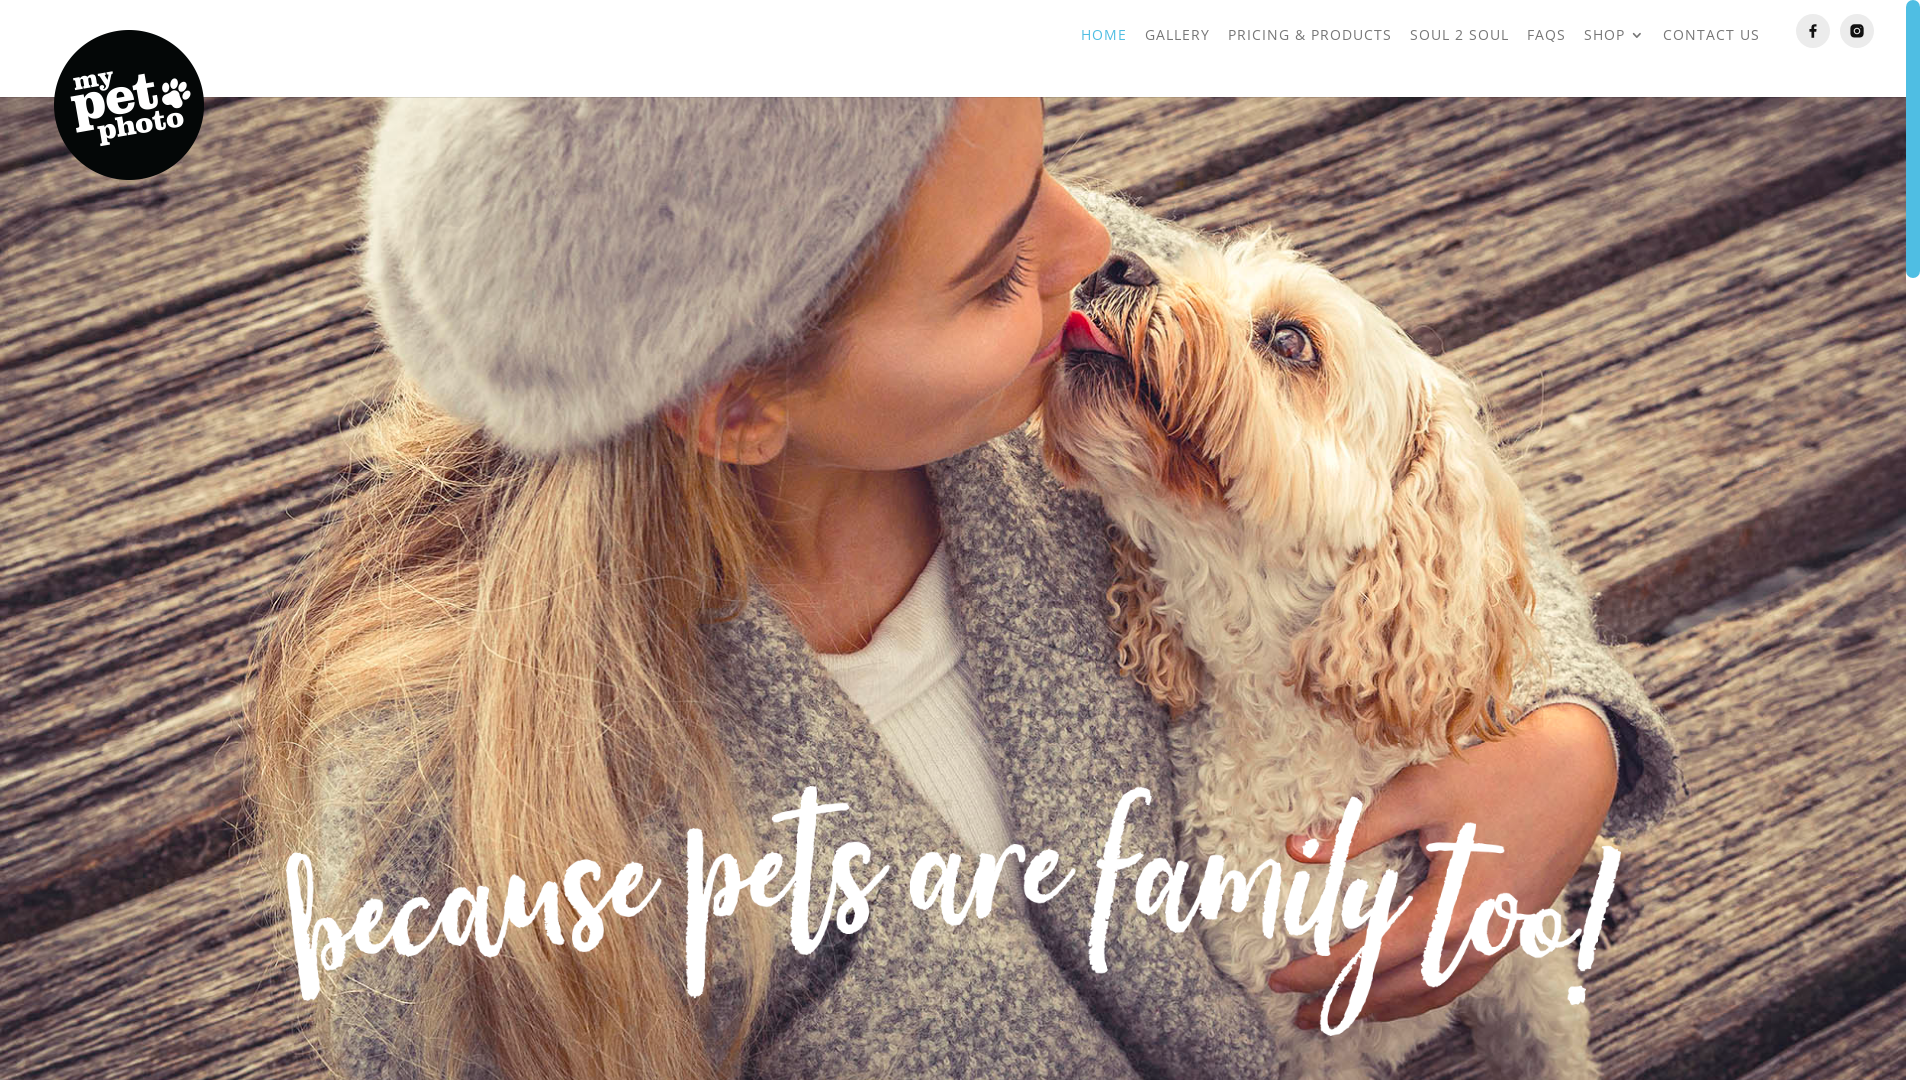 This screenshot has height=1080, width=1920. Describe the element at coordinates (1310, 62) in the screenshot. I see `PRICING & PRODUCTS` at that location.